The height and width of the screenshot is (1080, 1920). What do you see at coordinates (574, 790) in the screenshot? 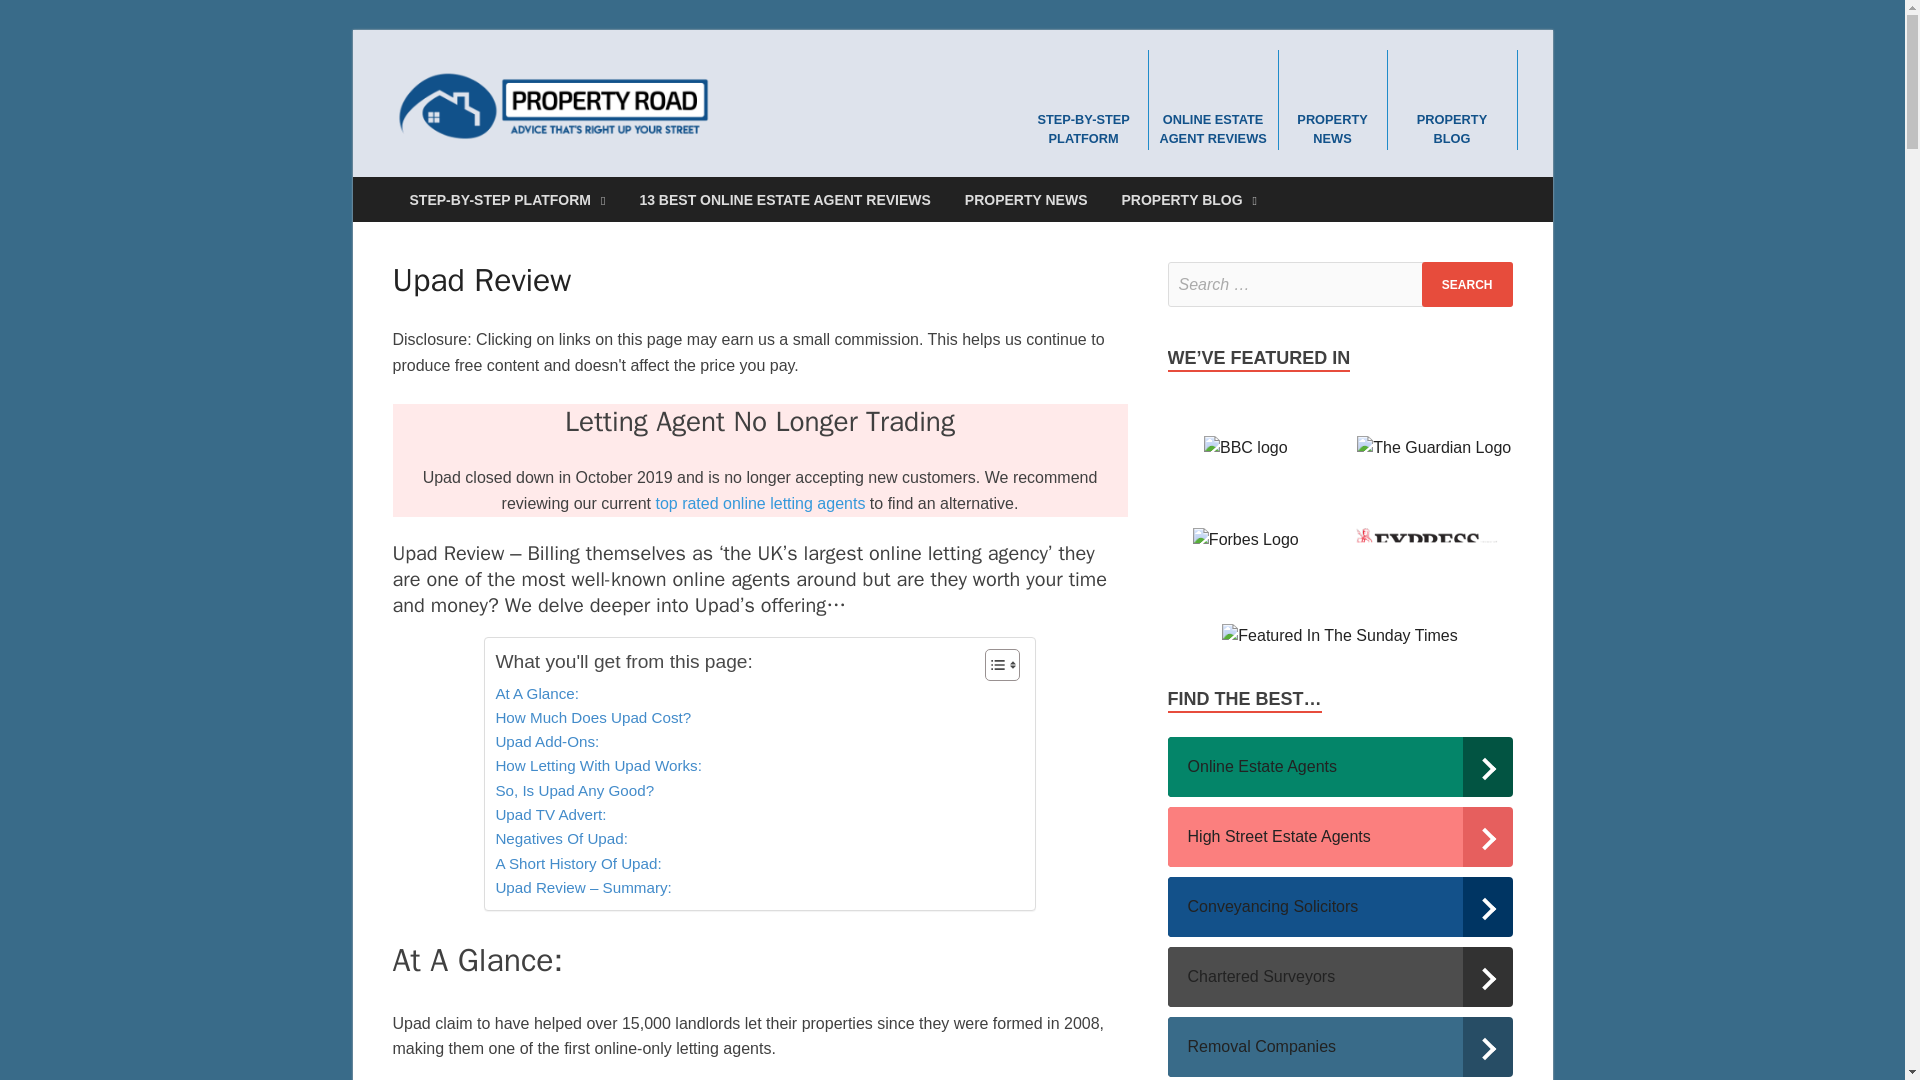
I see `So, Is Upad Any Good?` at bounding box center [574, 790].